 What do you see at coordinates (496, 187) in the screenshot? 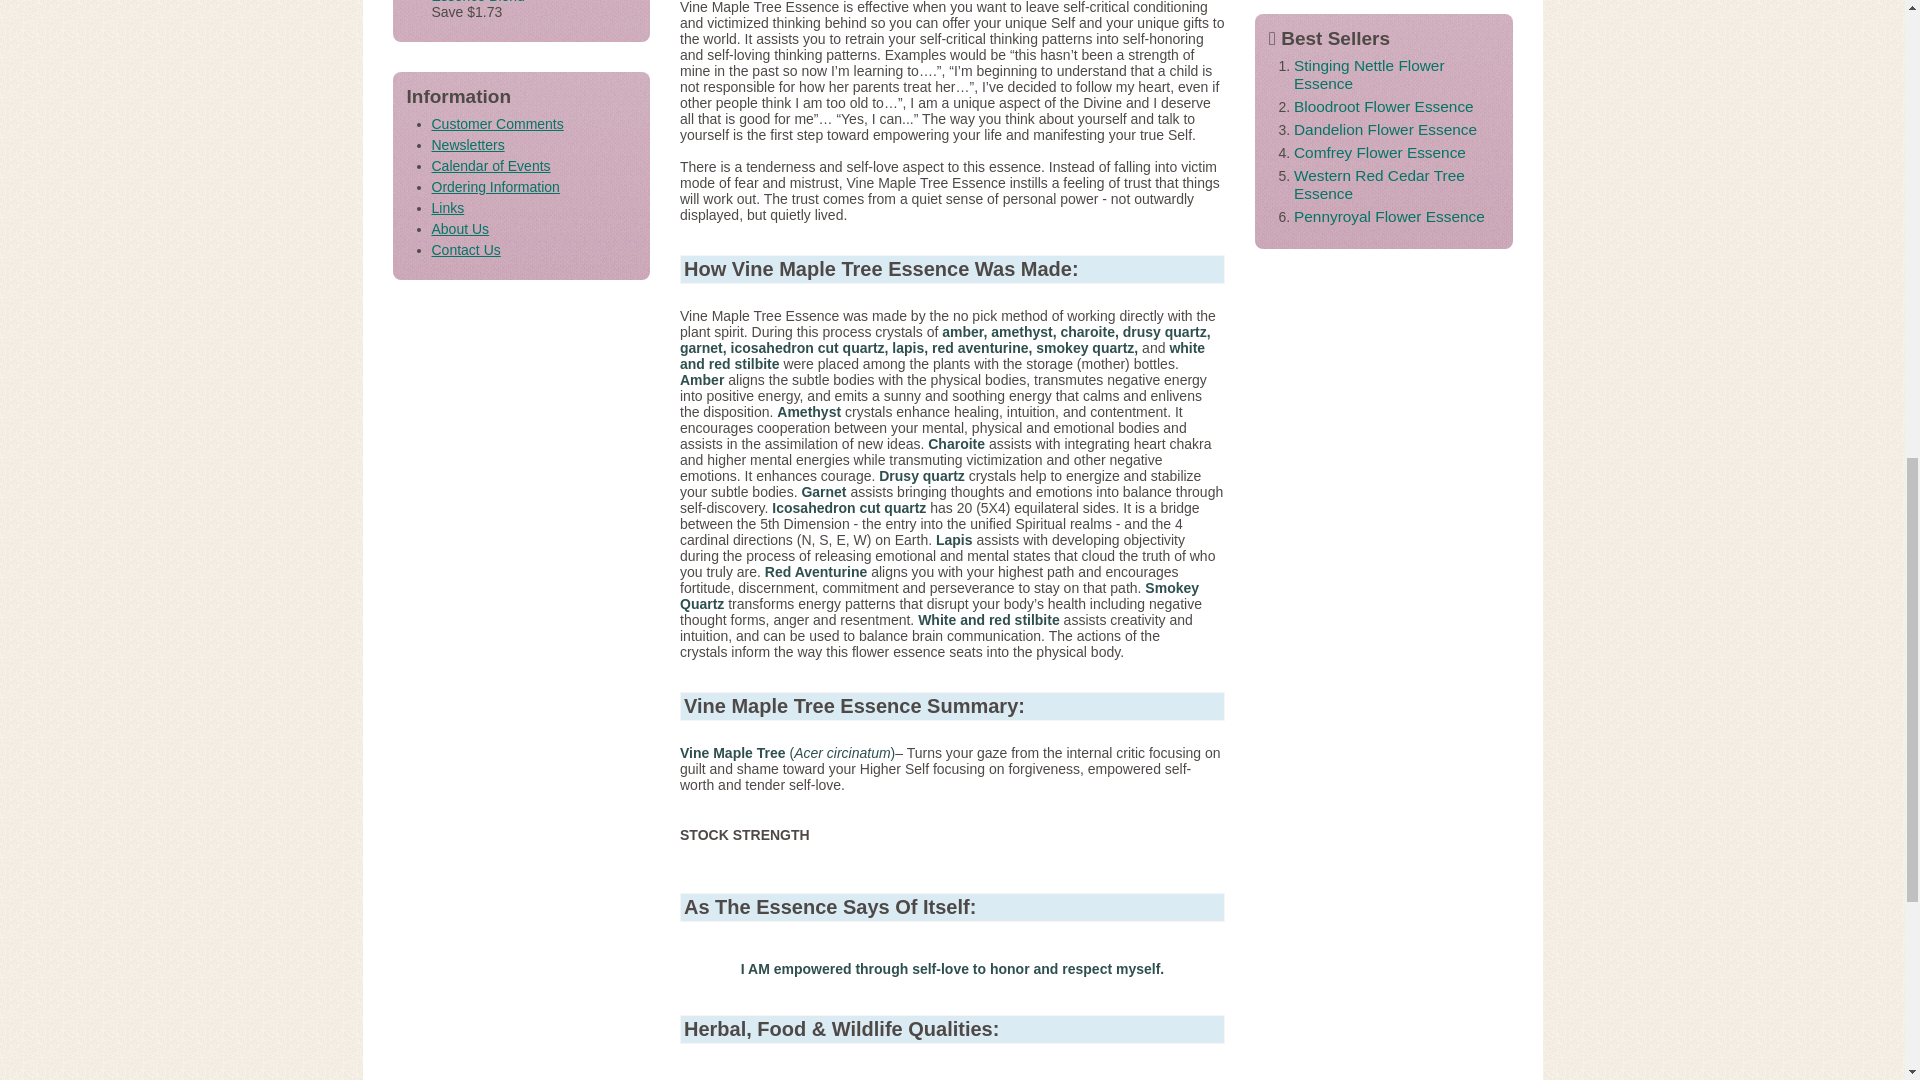
I see `Ordering Information` at bounding box center [496, 187].